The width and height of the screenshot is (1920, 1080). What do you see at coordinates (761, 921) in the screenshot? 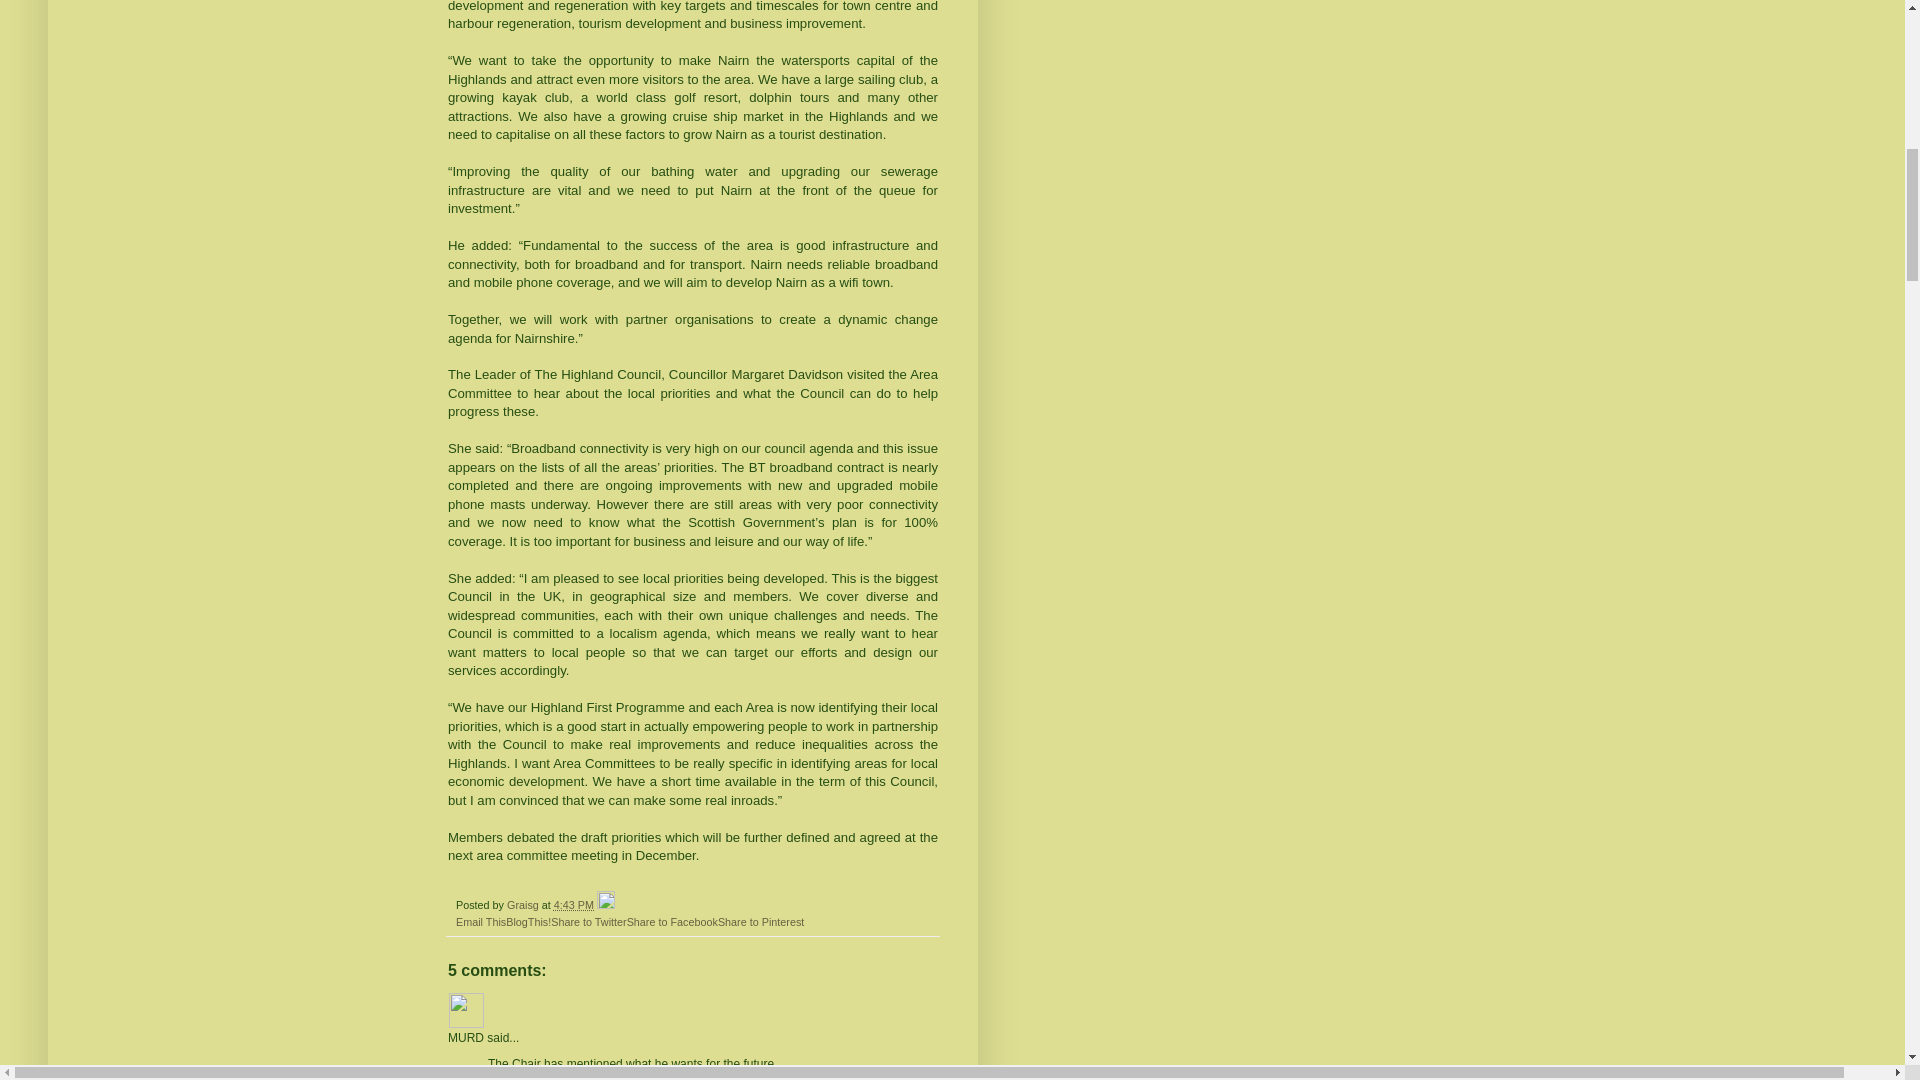
I see `Share to Pinterest` at bounding box center [761, 921].